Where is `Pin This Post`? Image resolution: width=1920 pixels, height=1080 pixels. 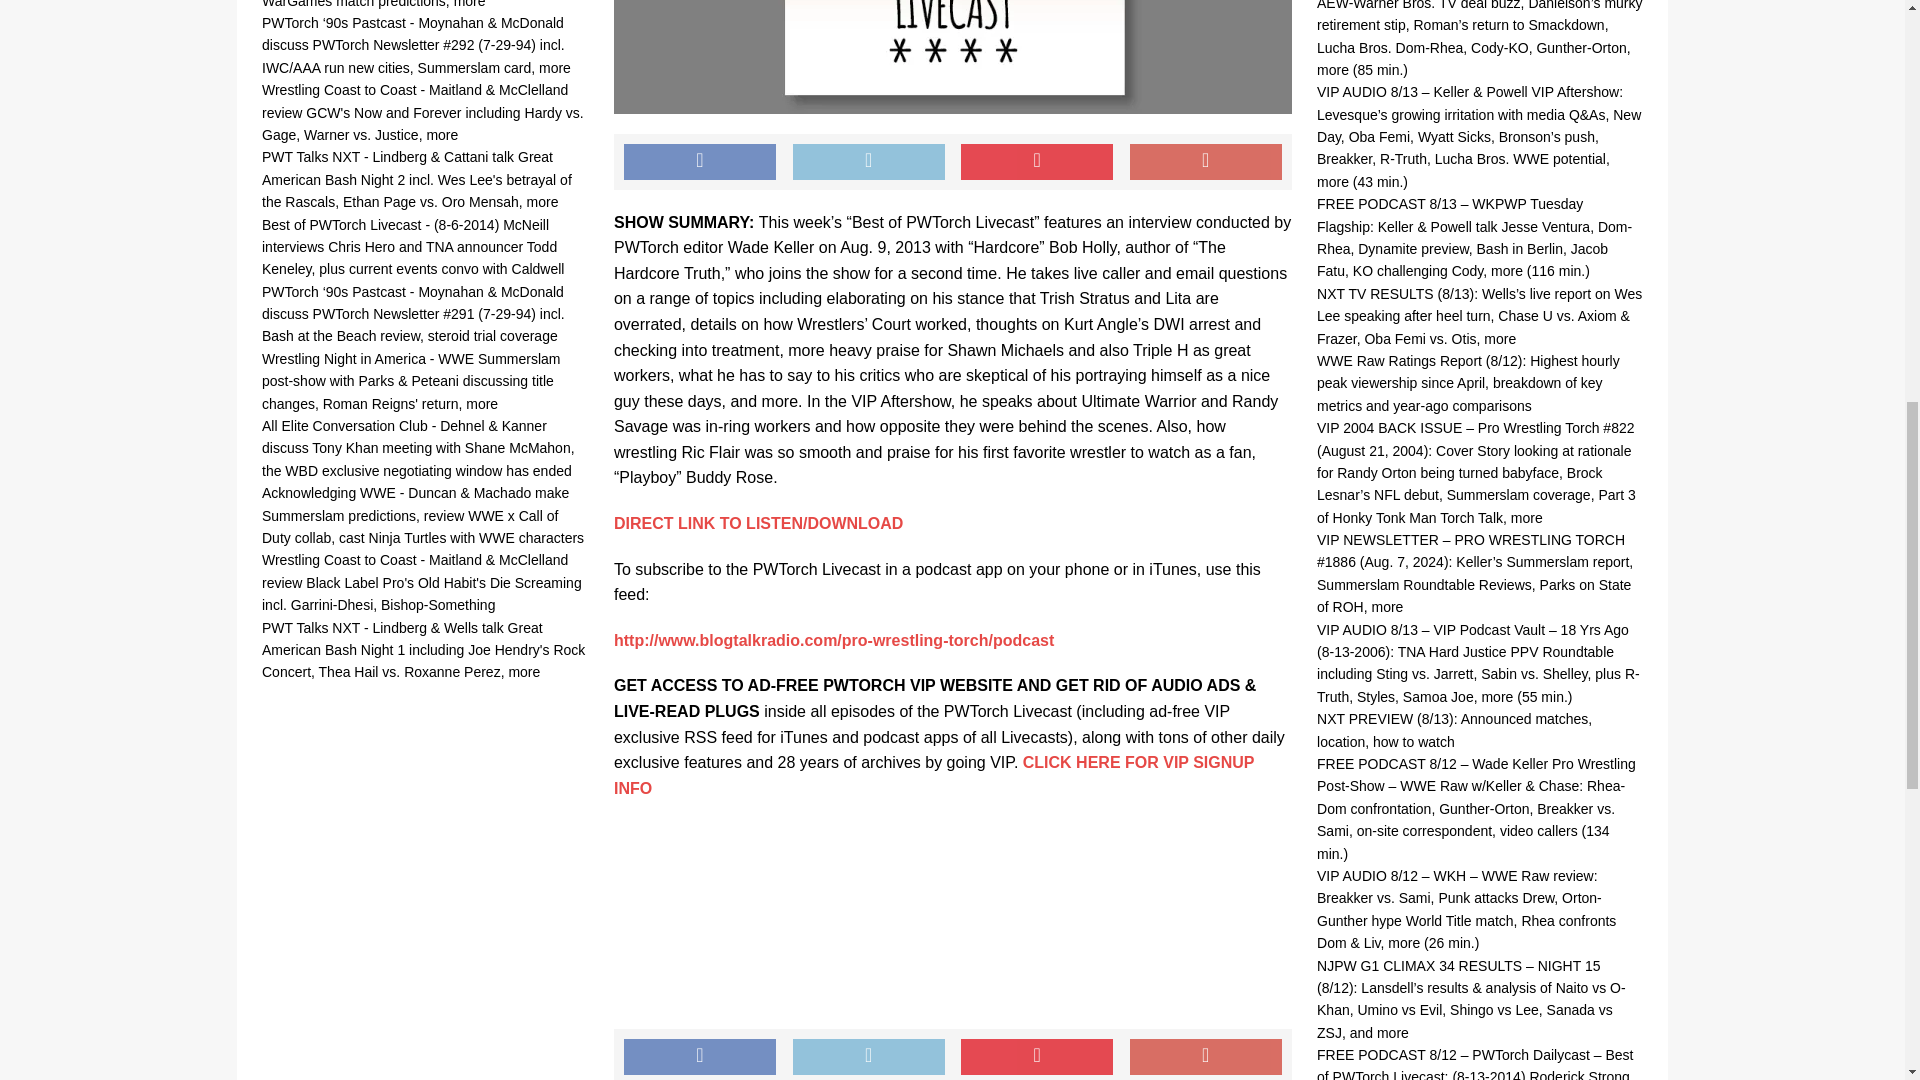 Pin This Post is located at coordinates (1037, 1056).